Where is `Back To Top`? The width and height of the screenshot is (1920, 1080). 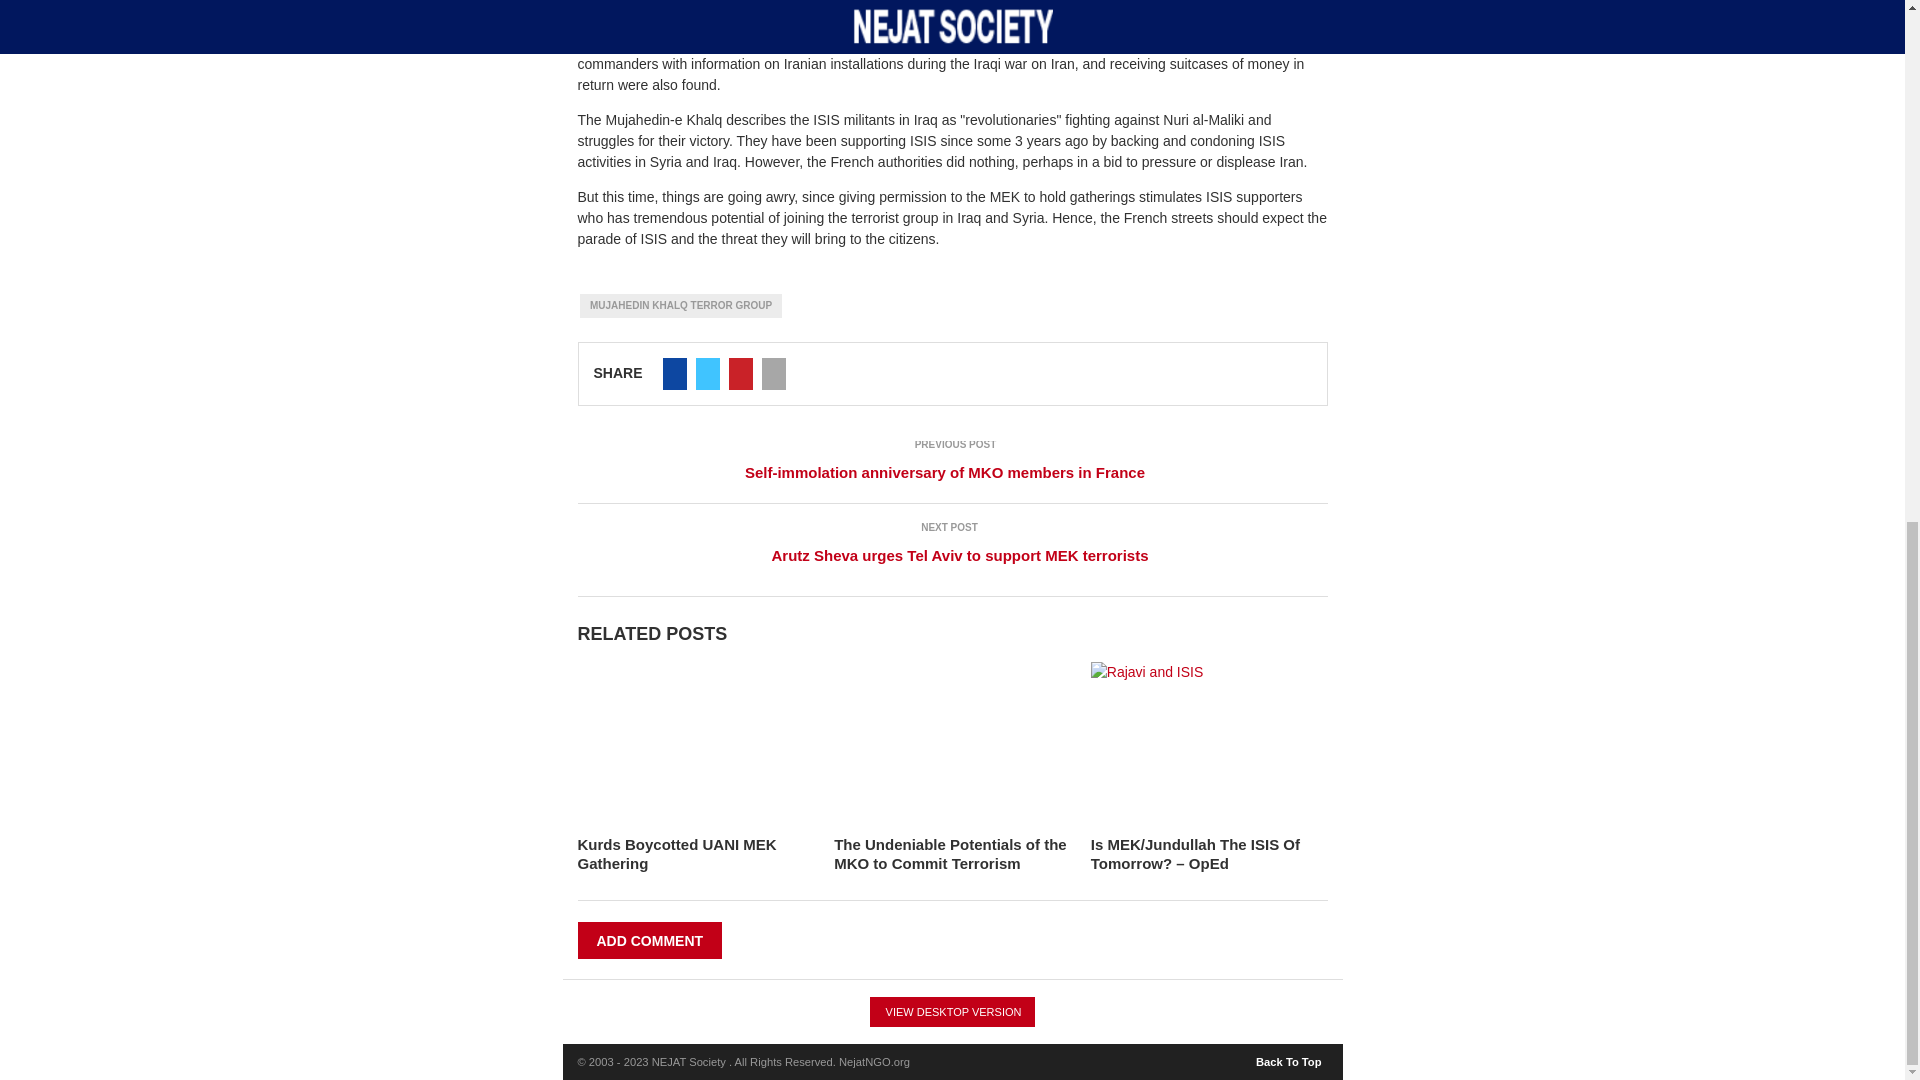
Back To Top is located at coordinates (1290, 1058).